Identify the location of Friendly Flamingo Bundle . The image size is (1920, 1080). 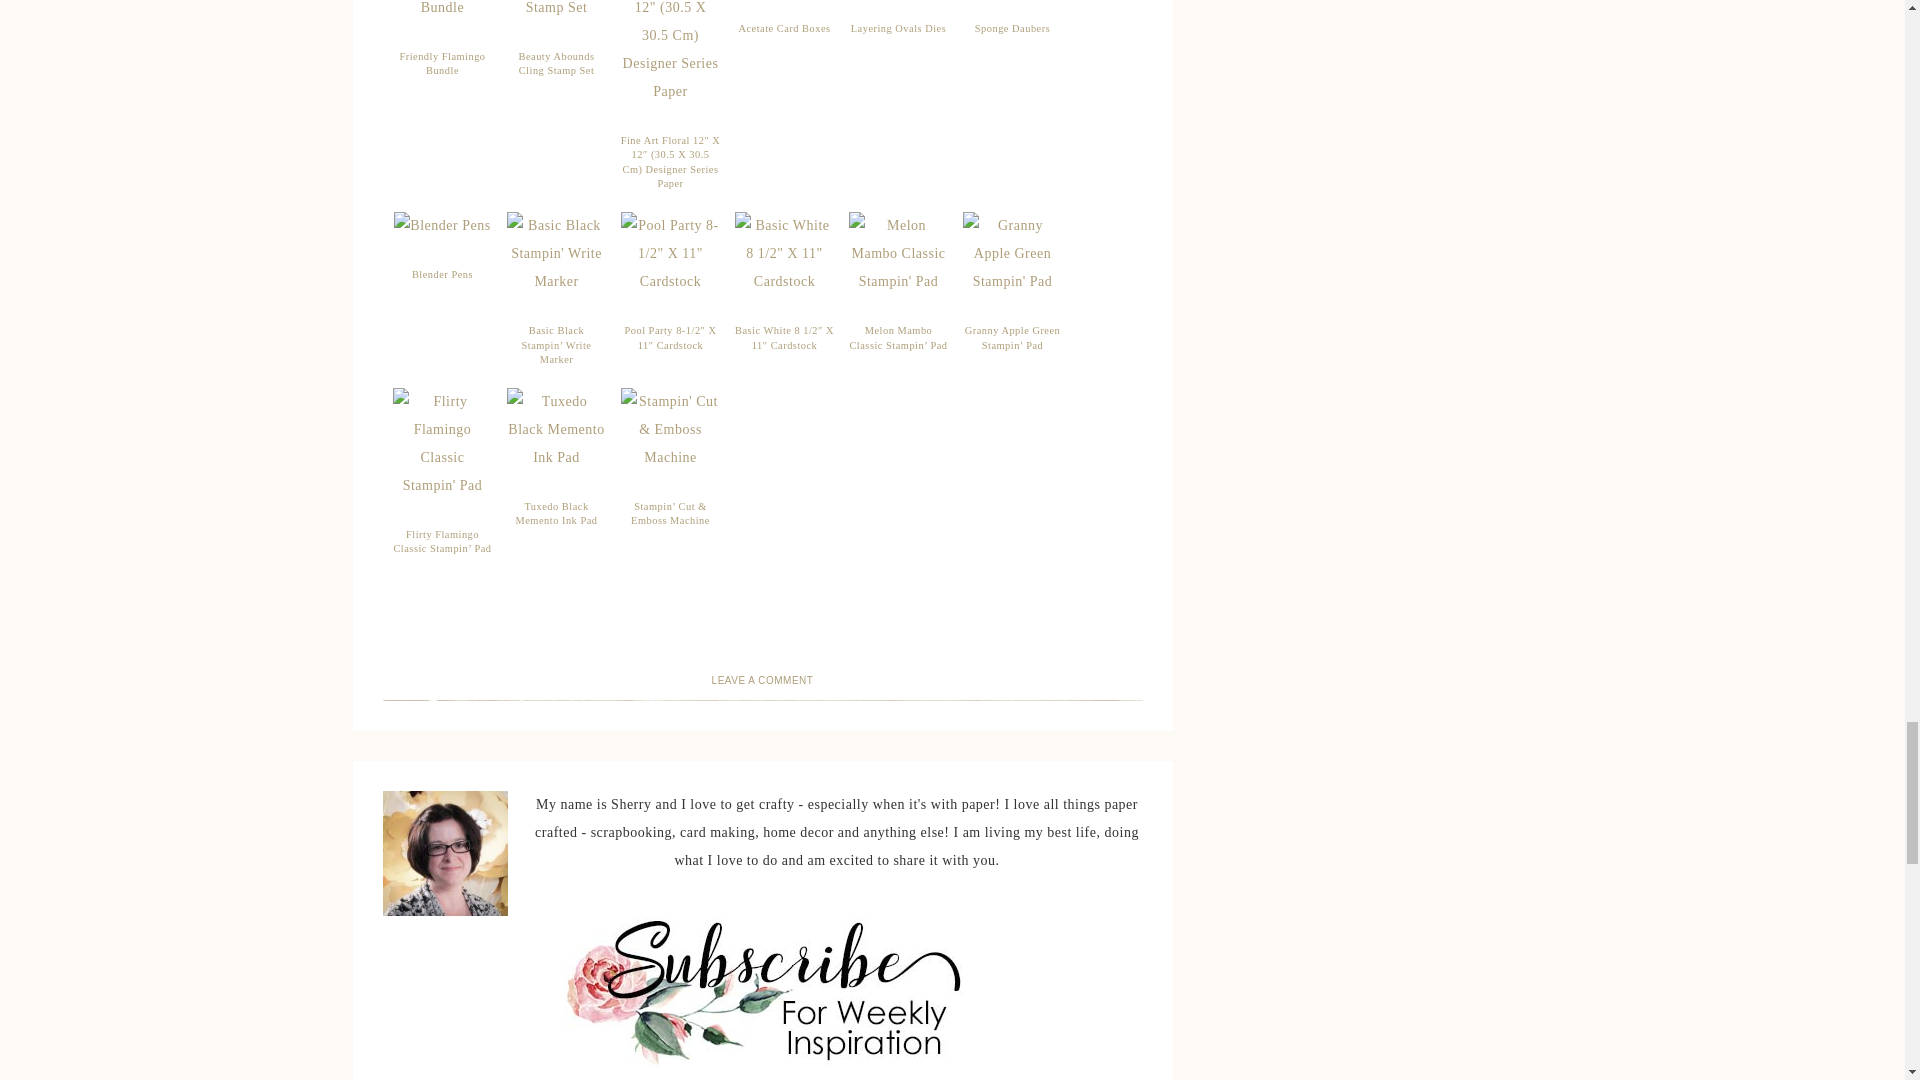
(442, 63).